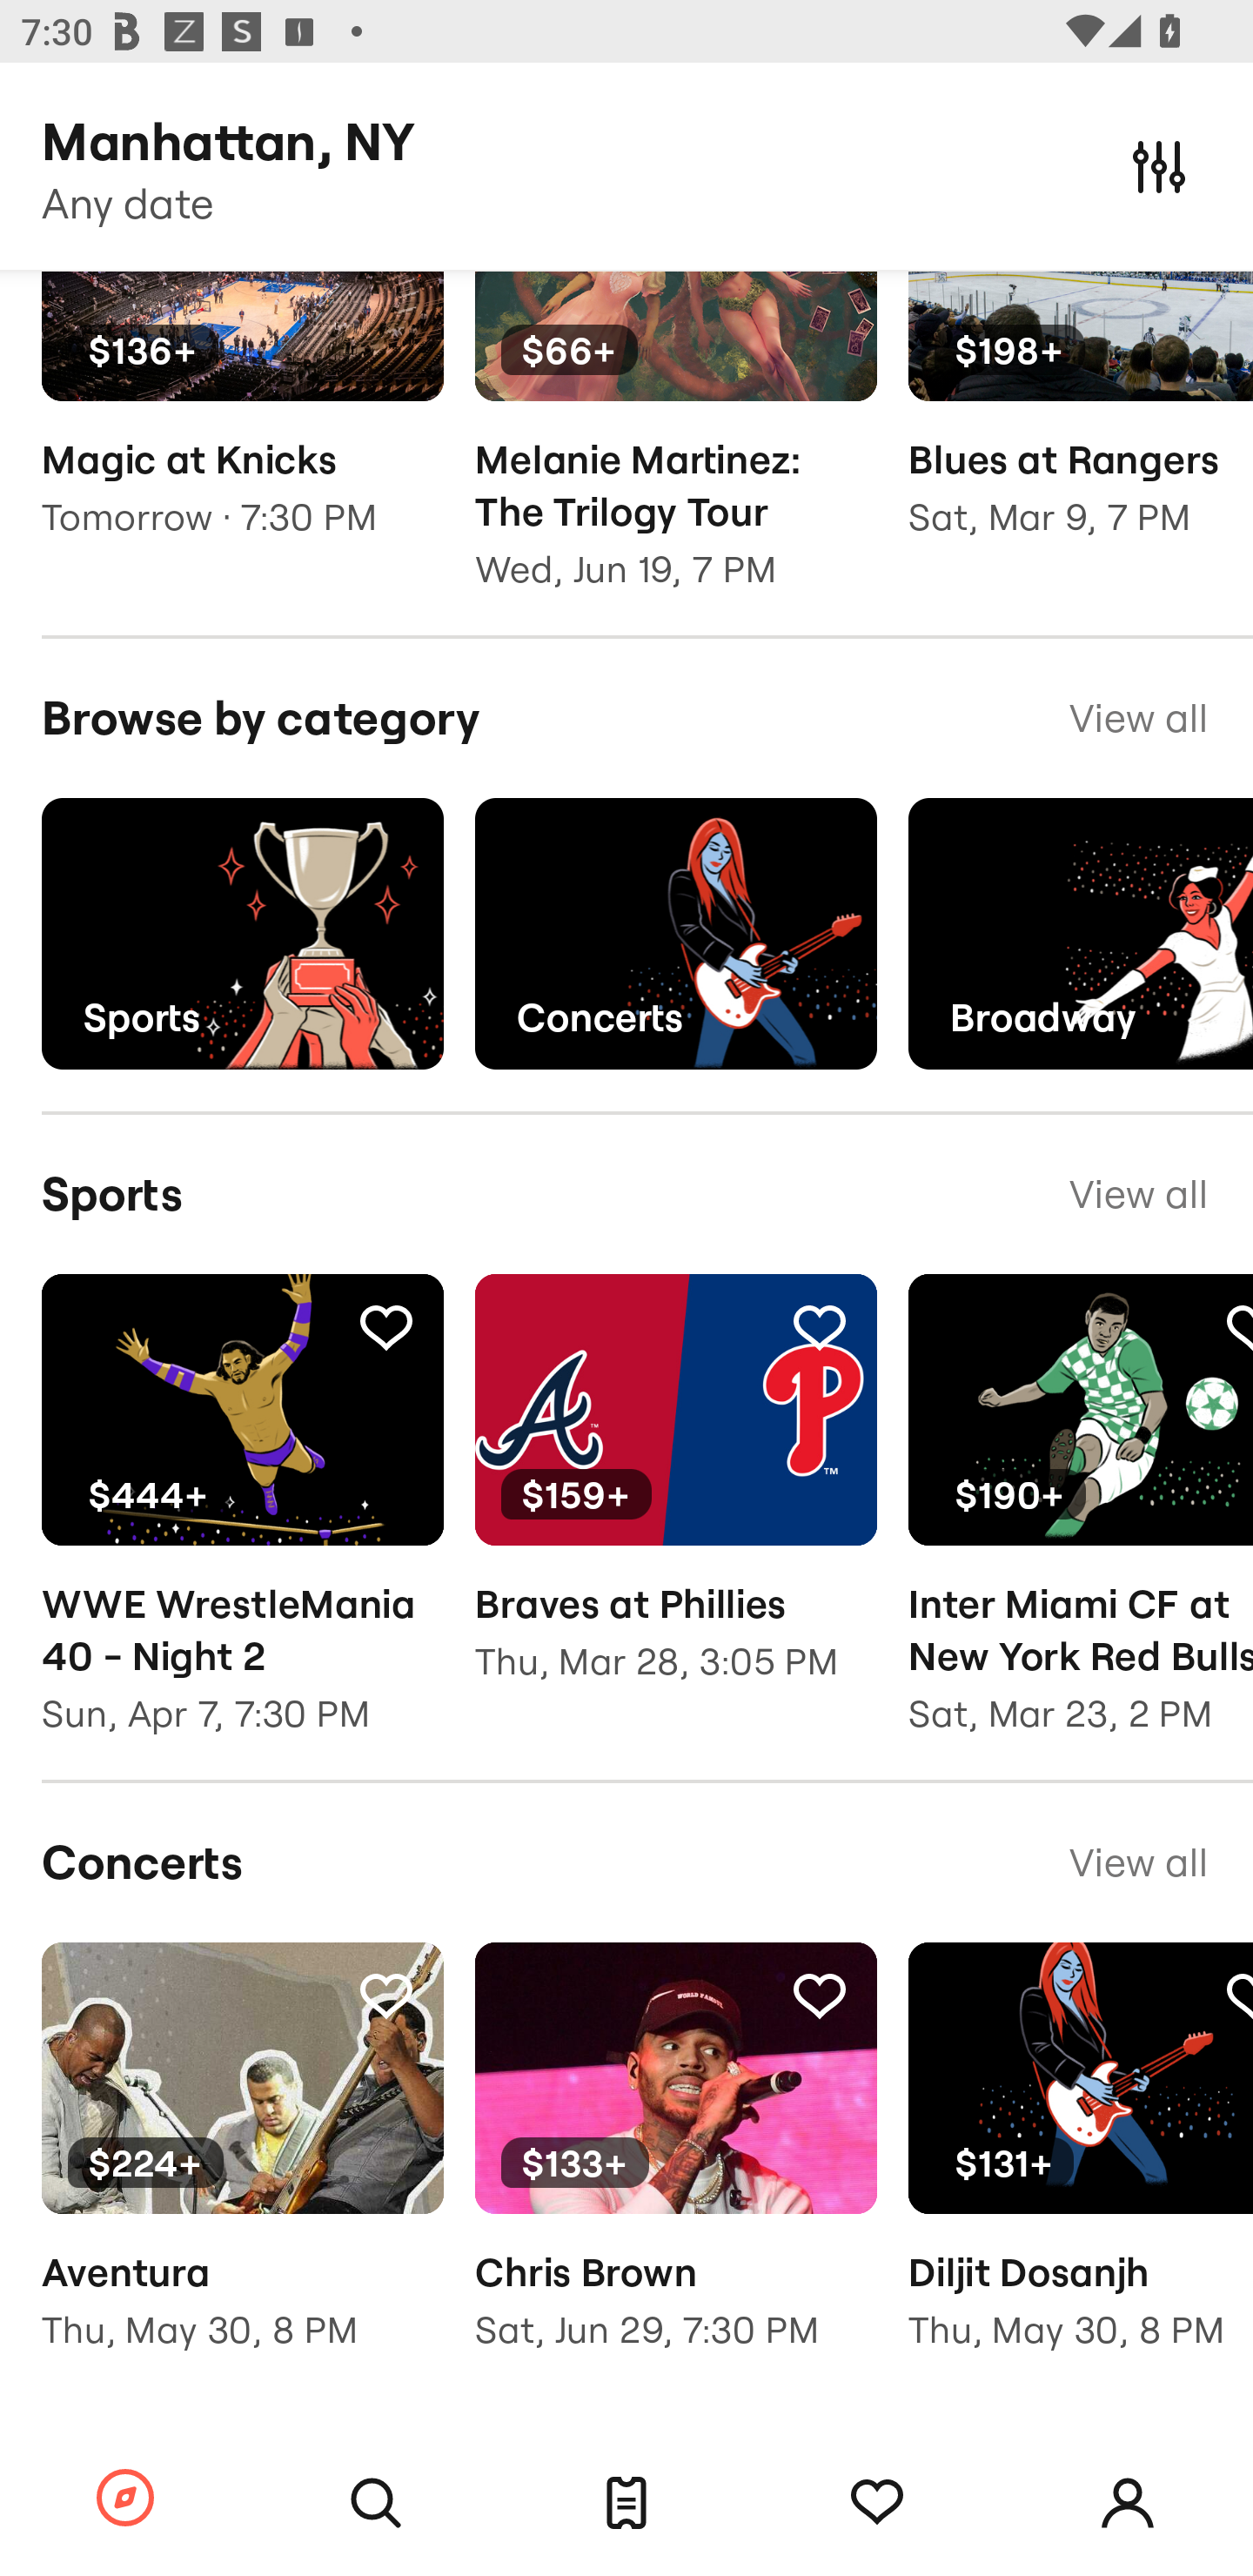 The width and height of the screenshot is (1253, 2576). I want to click on Filters, so click(1159, 165).